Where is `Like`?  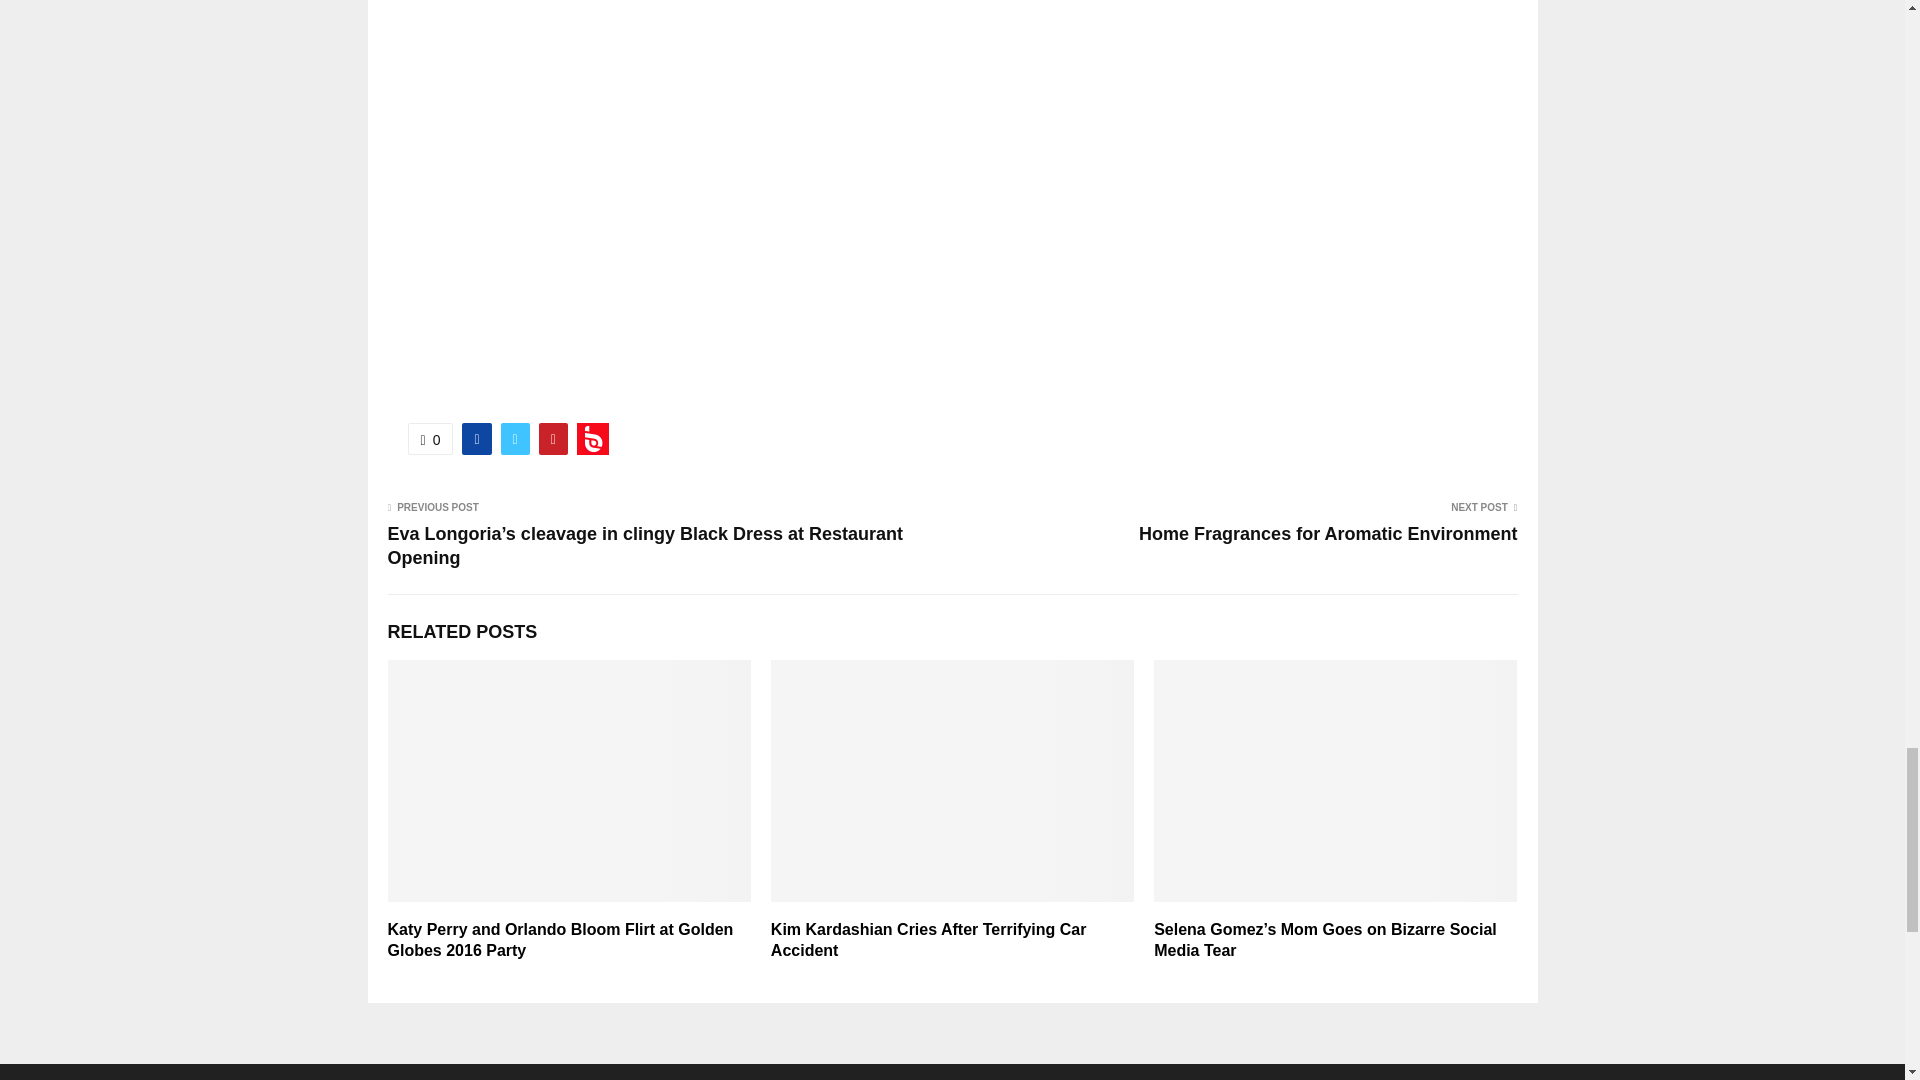
Like is located at coordinates (430, 438).